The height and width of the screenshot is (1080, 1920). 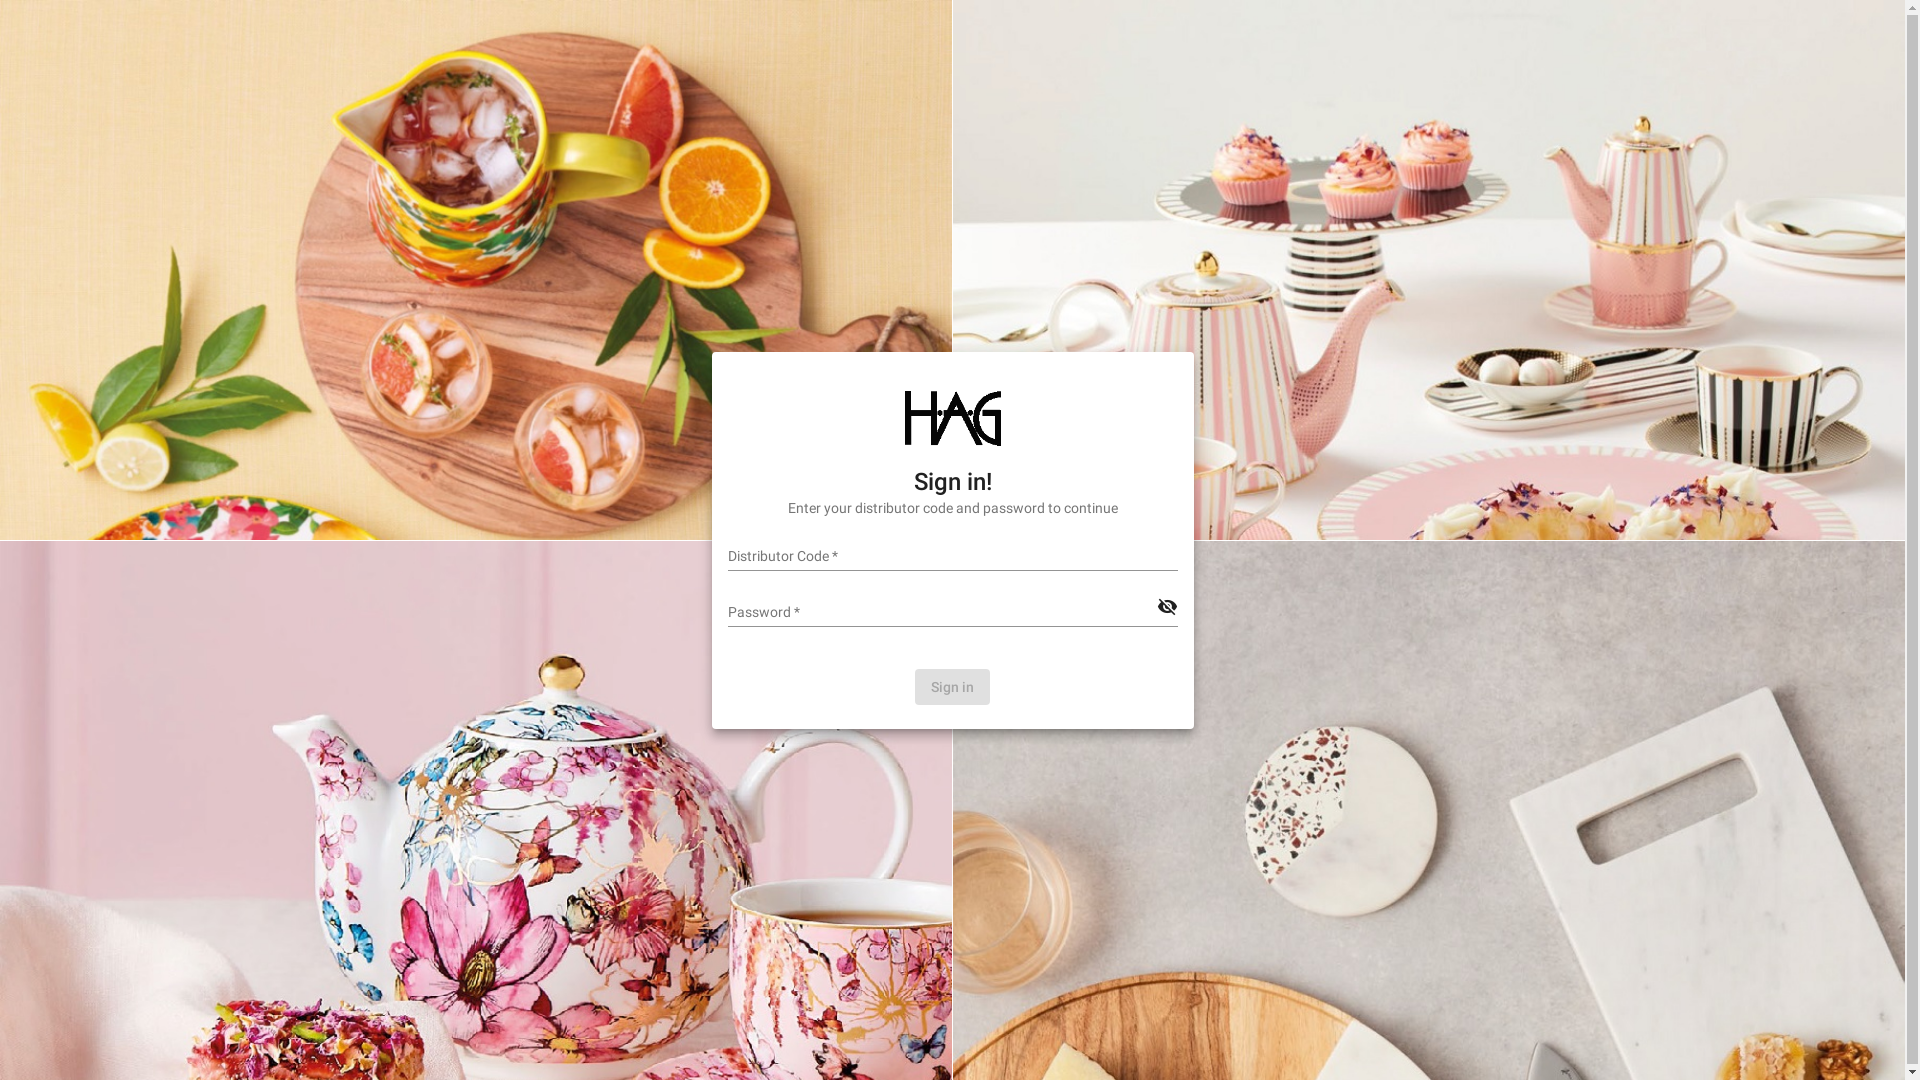 What do you see at coordinates (952, 686) in the screenshot?
I see `Sign in` at bounding box center [952, 686].